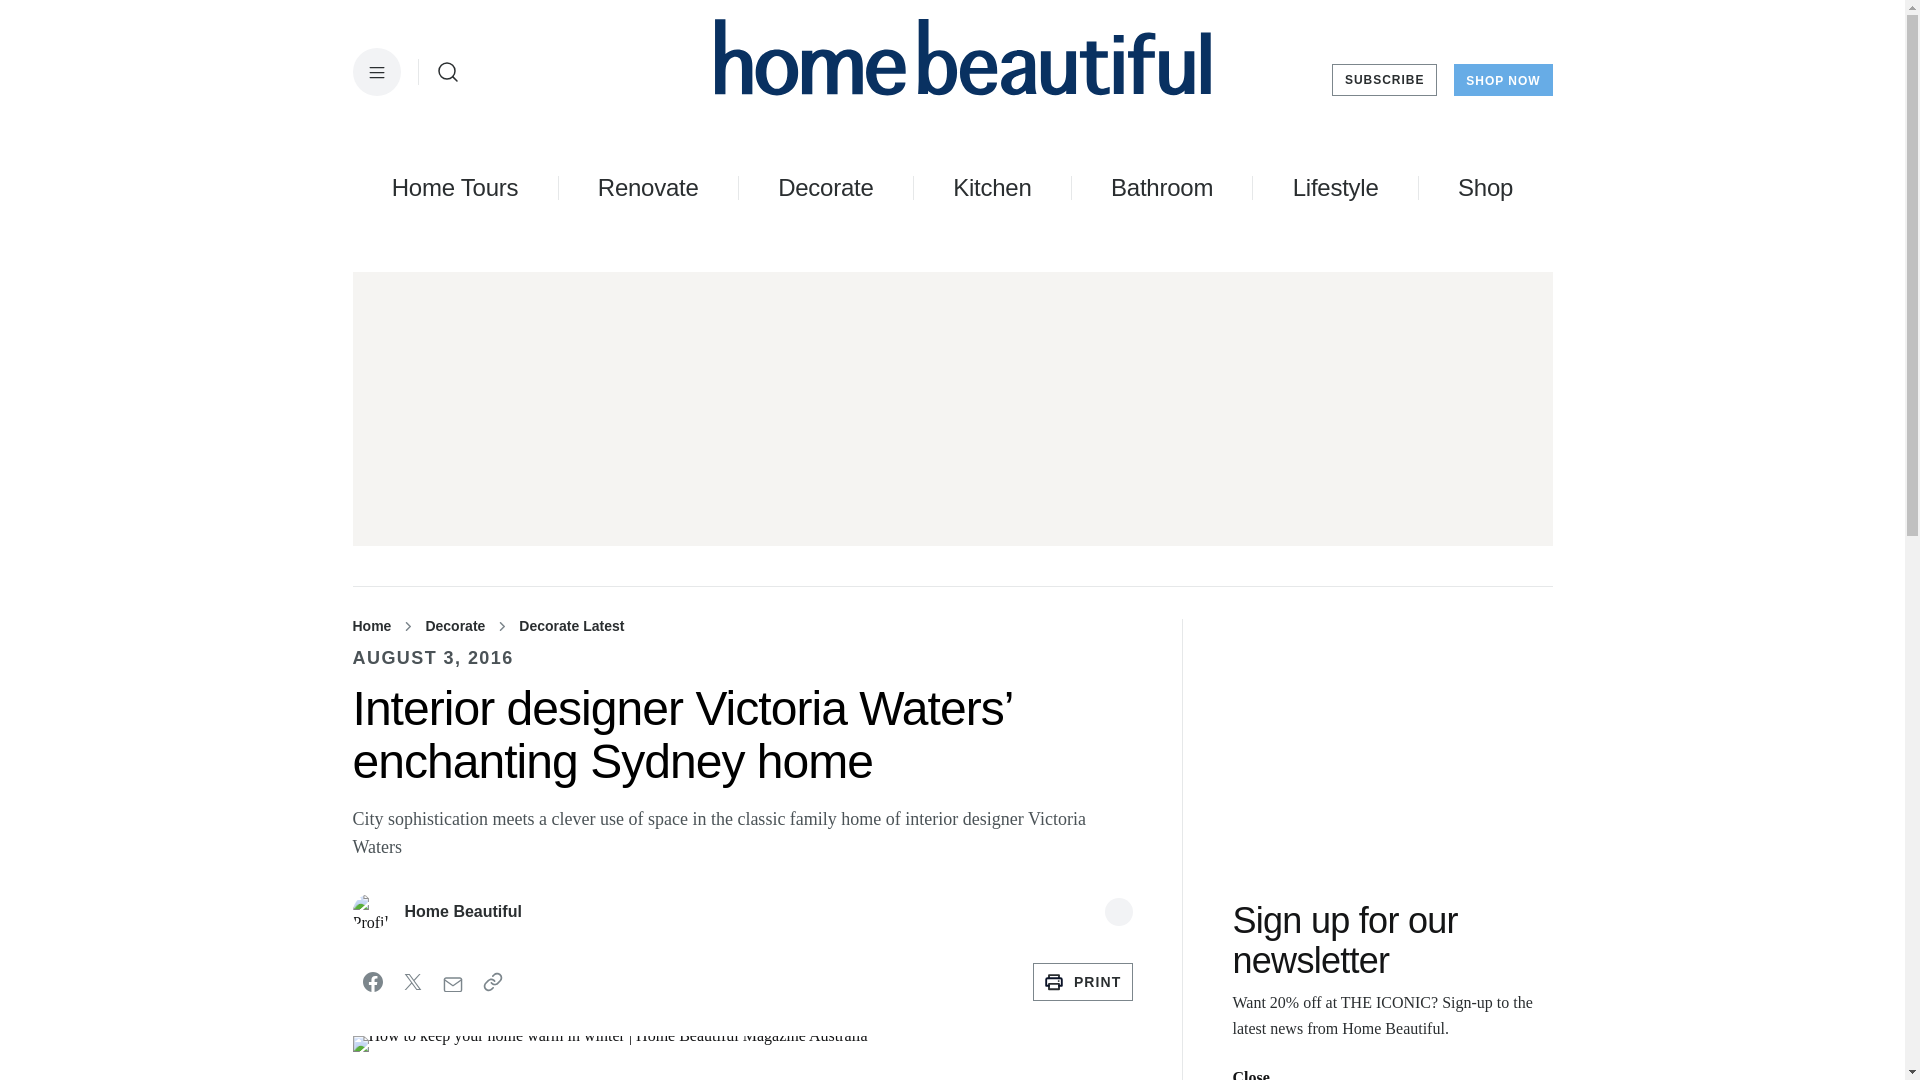 Image resolution: width=1920 pixels, height=1080 pixels. I want to click on Bathroom, so click(1162, 187).